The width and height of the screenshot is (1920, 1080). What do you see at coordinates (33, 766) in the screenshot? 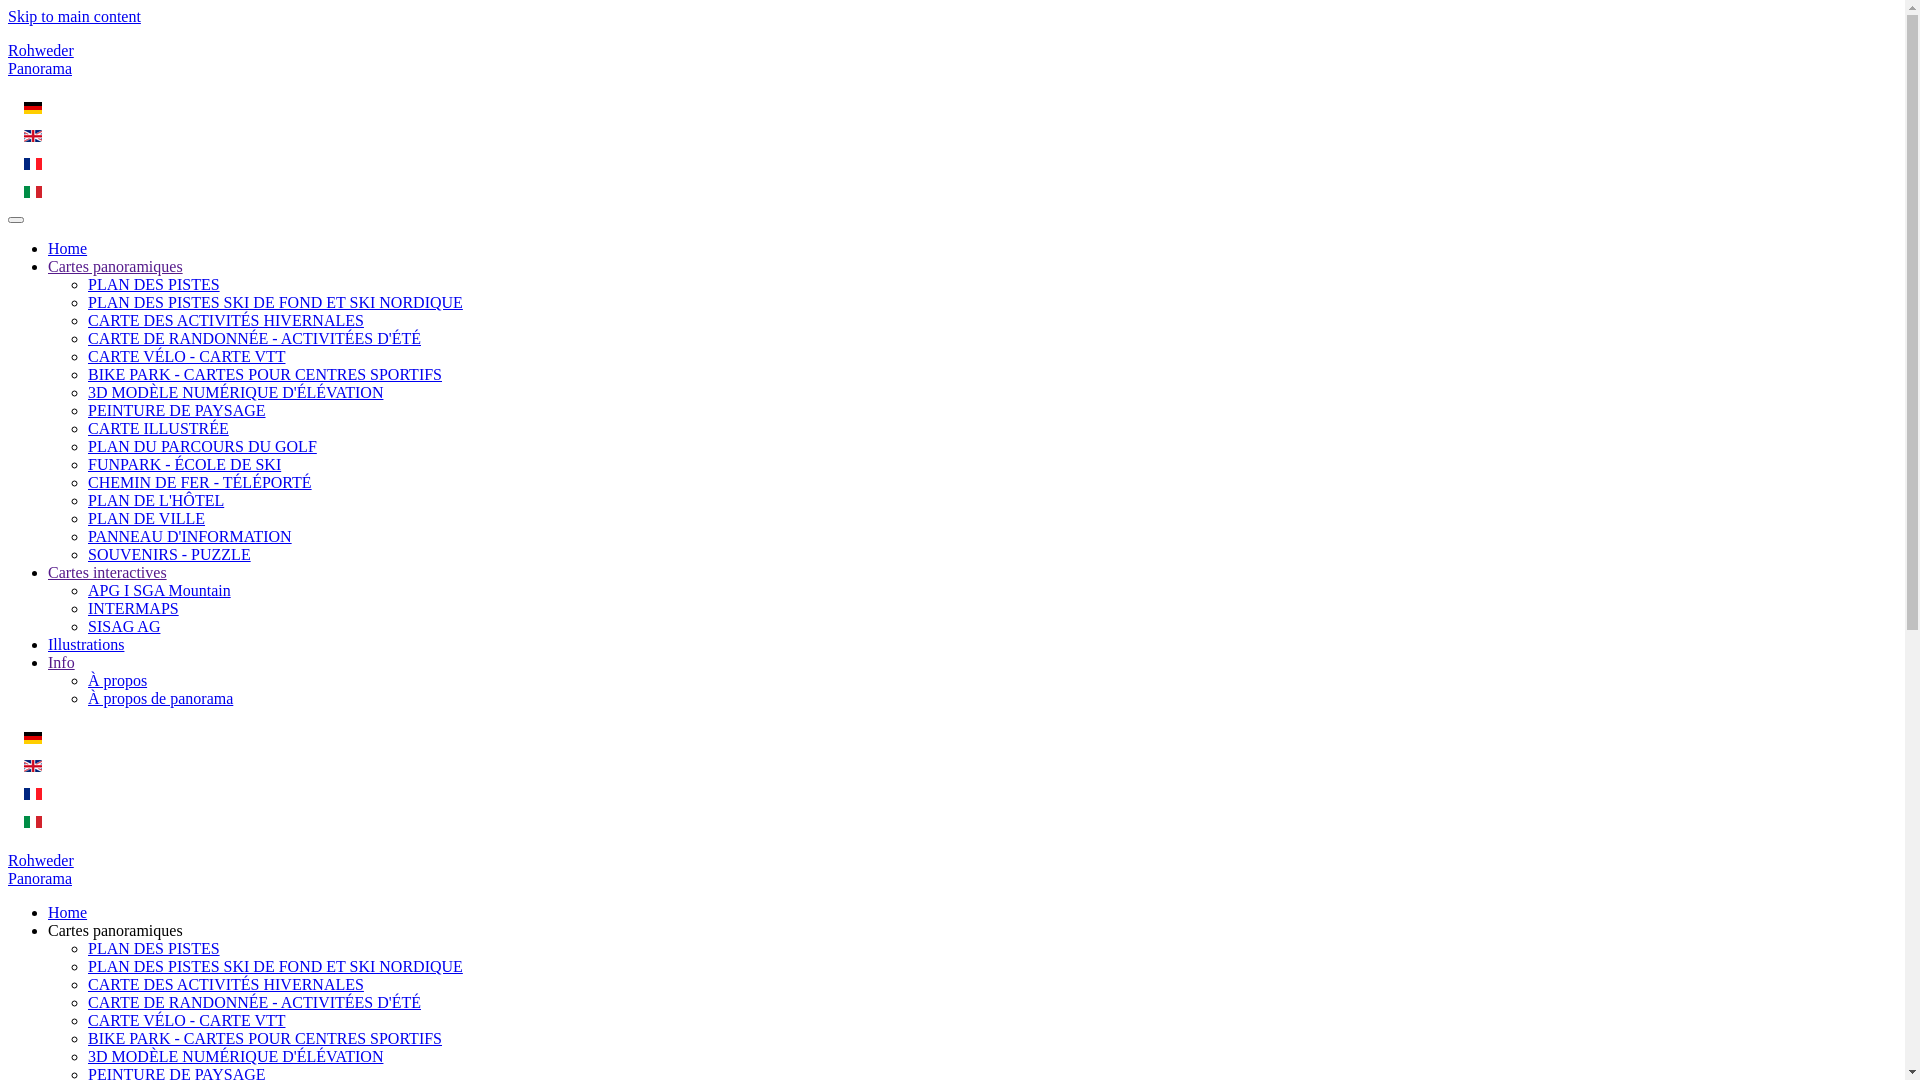
I see `English (UK)` at bounding box center [33, 766].